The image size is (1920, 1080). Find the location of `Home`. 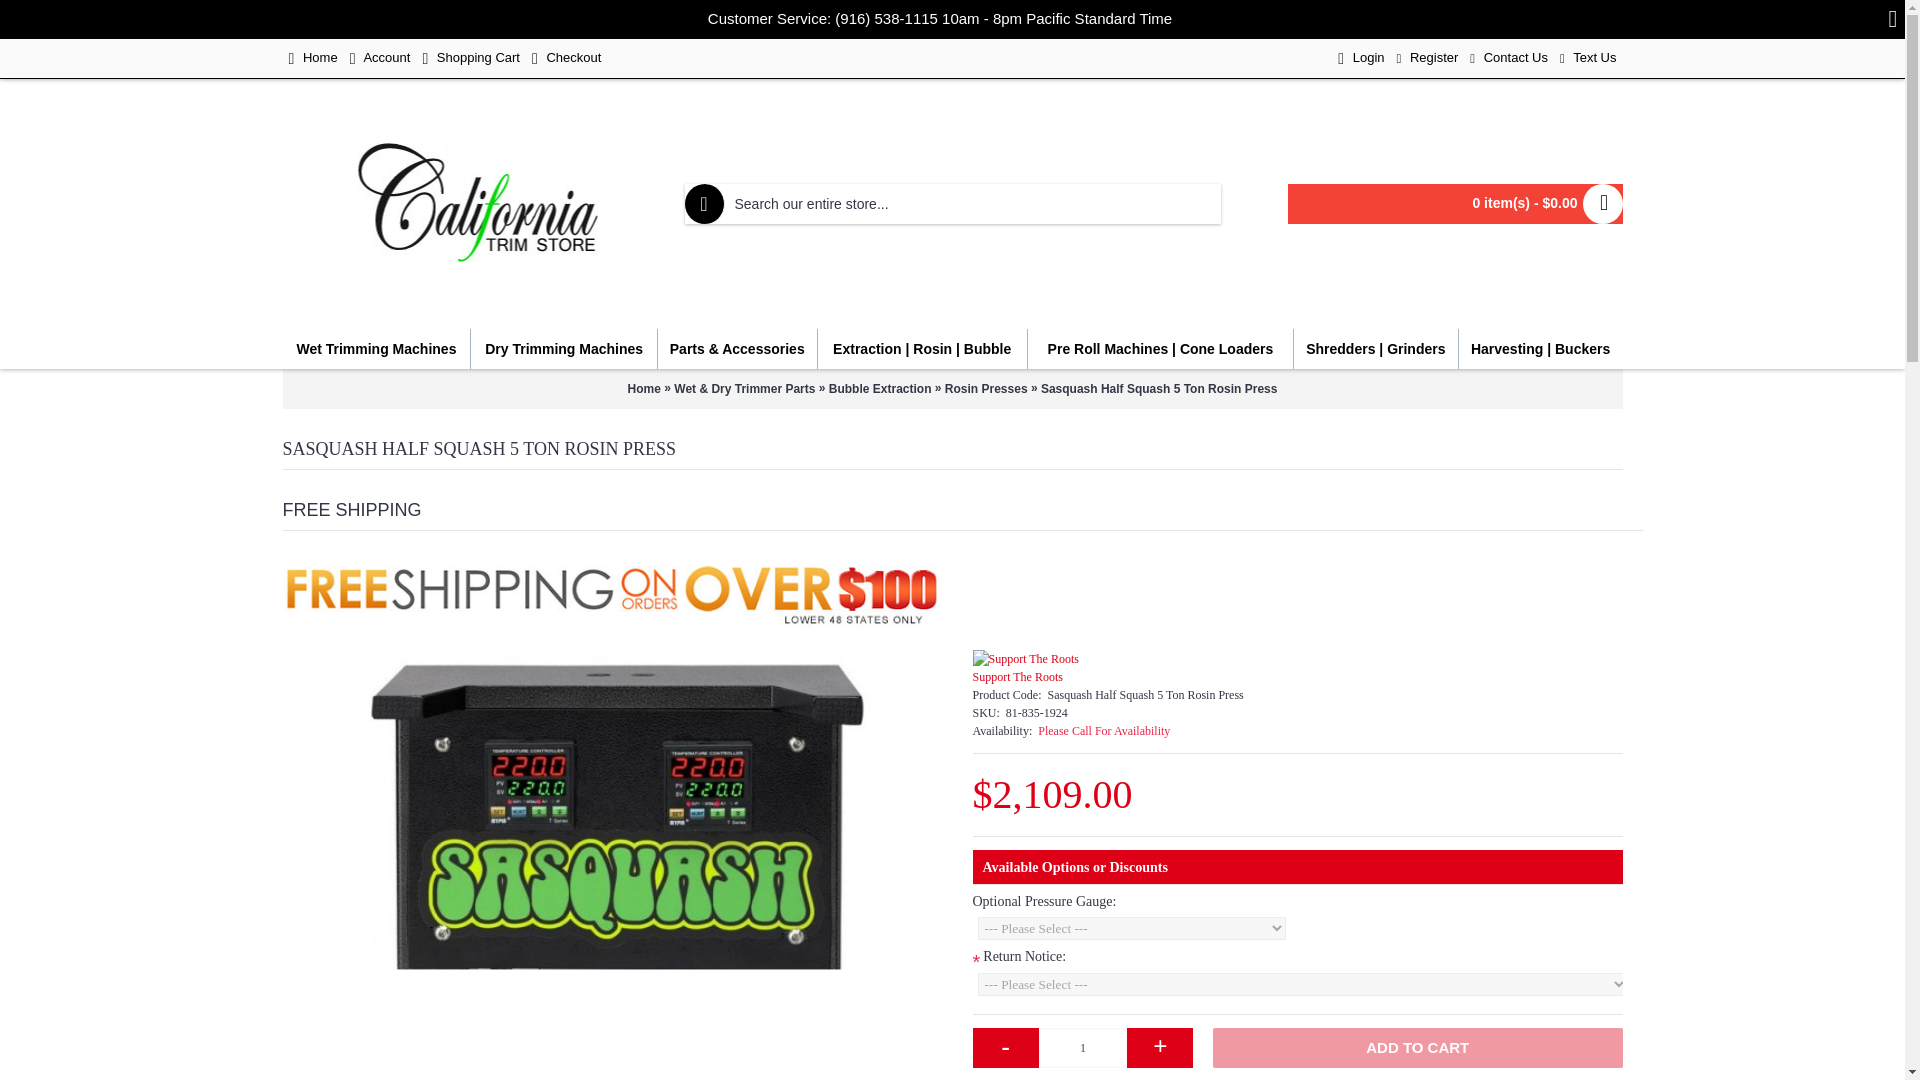

Home is located at coordinates (312, 58).